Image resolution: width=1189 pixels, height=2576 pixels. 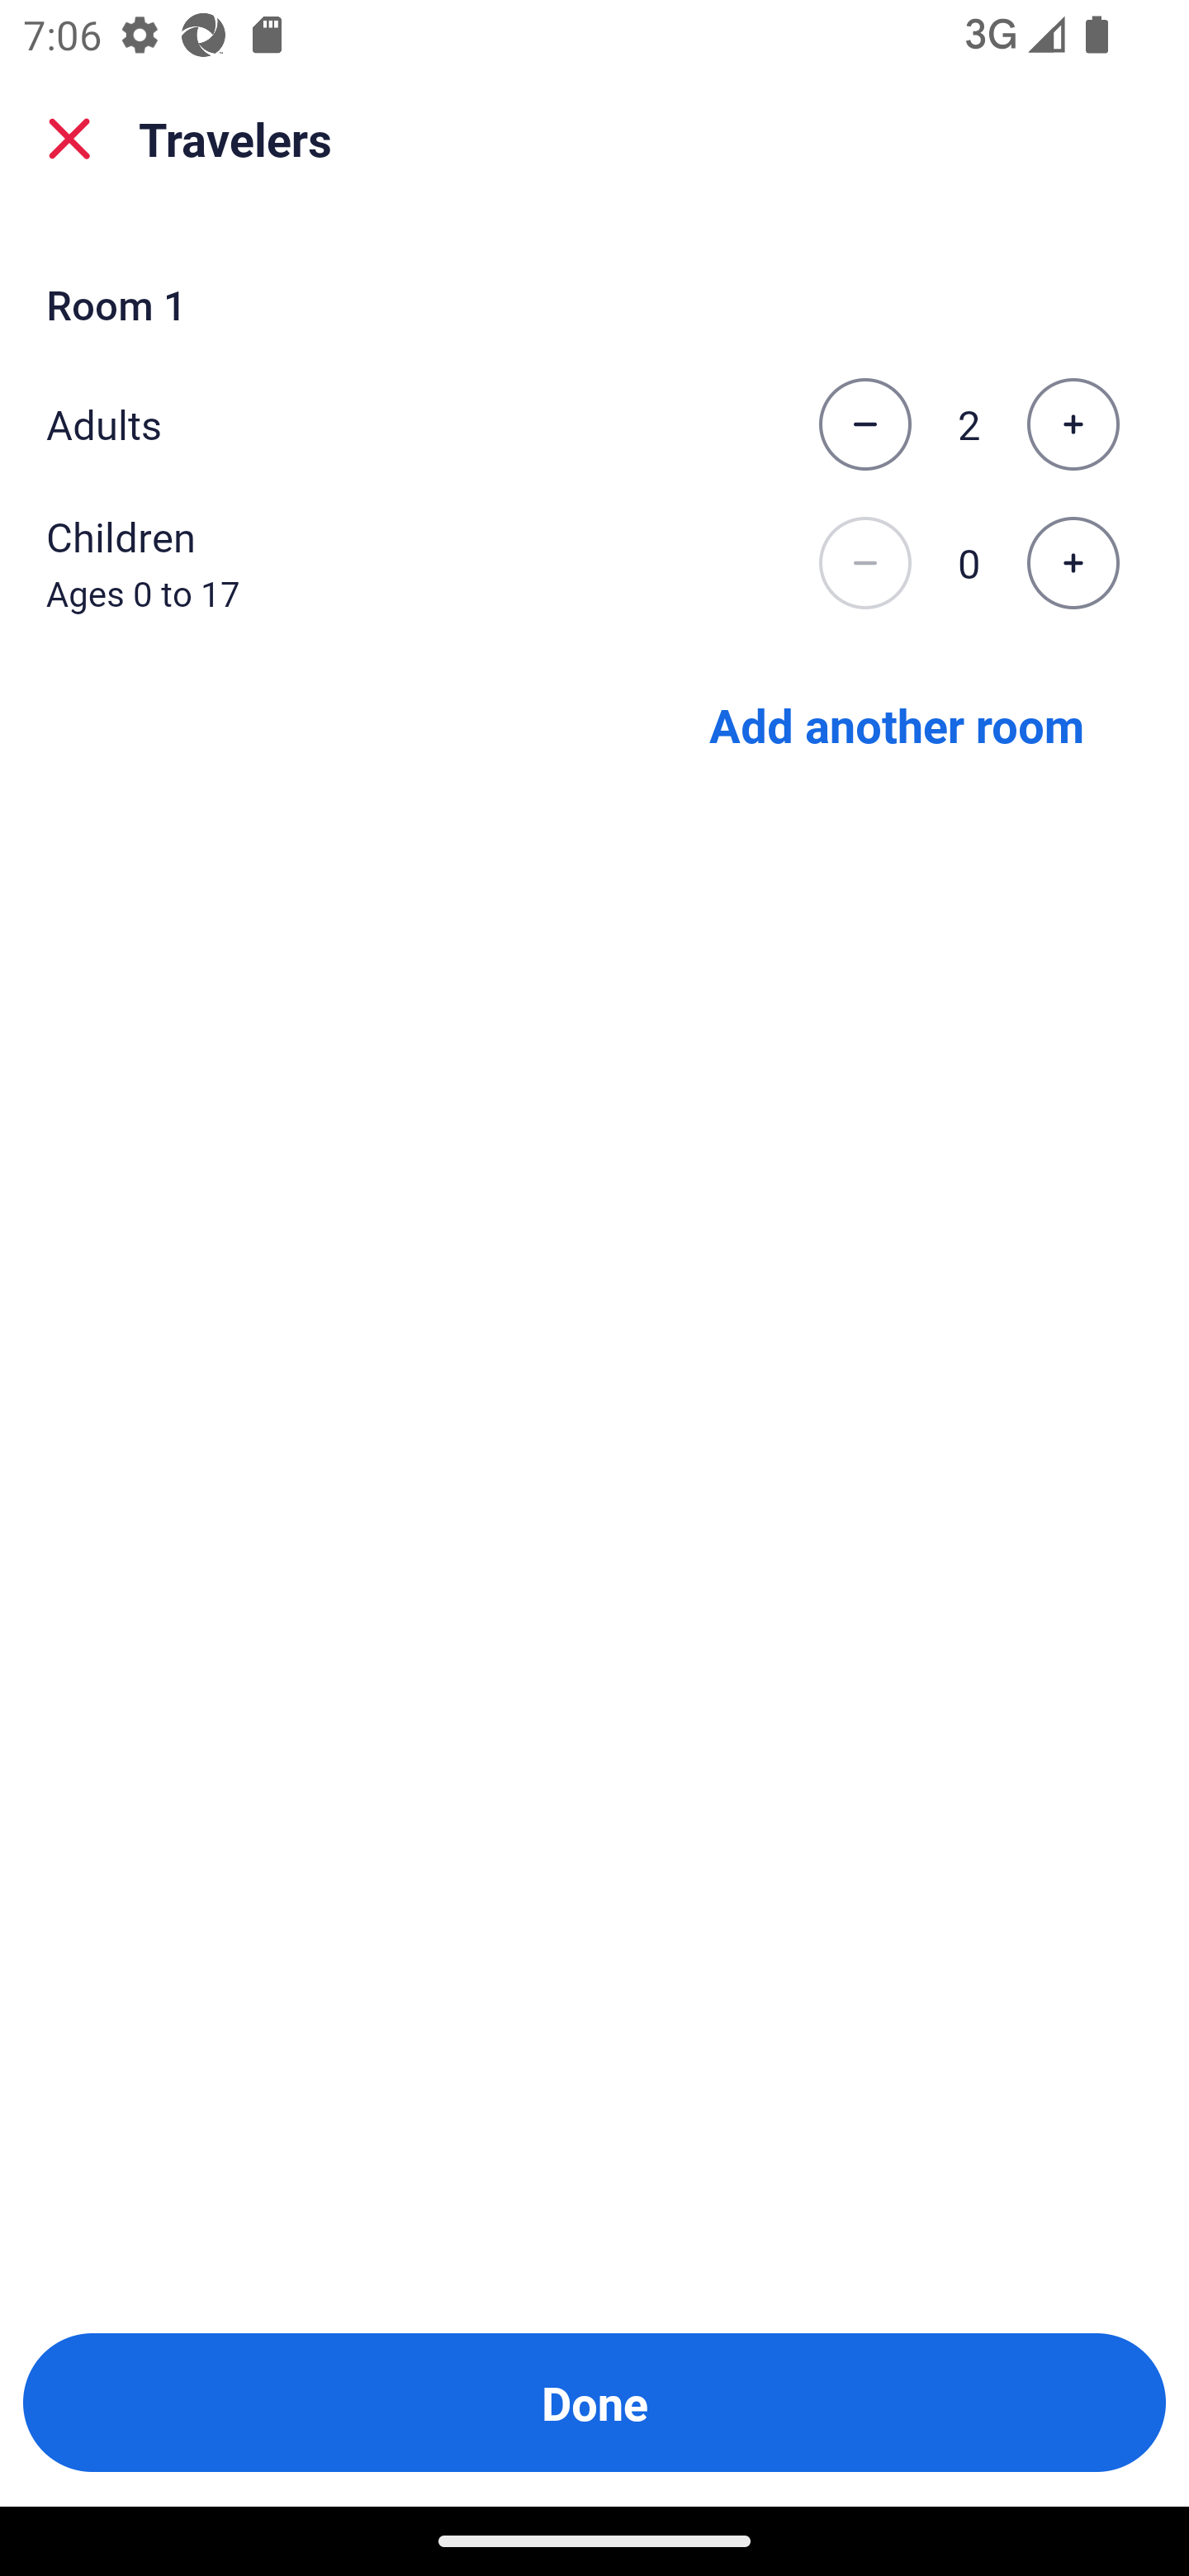 I want to click on Add another room, so click(x=897, y=723).